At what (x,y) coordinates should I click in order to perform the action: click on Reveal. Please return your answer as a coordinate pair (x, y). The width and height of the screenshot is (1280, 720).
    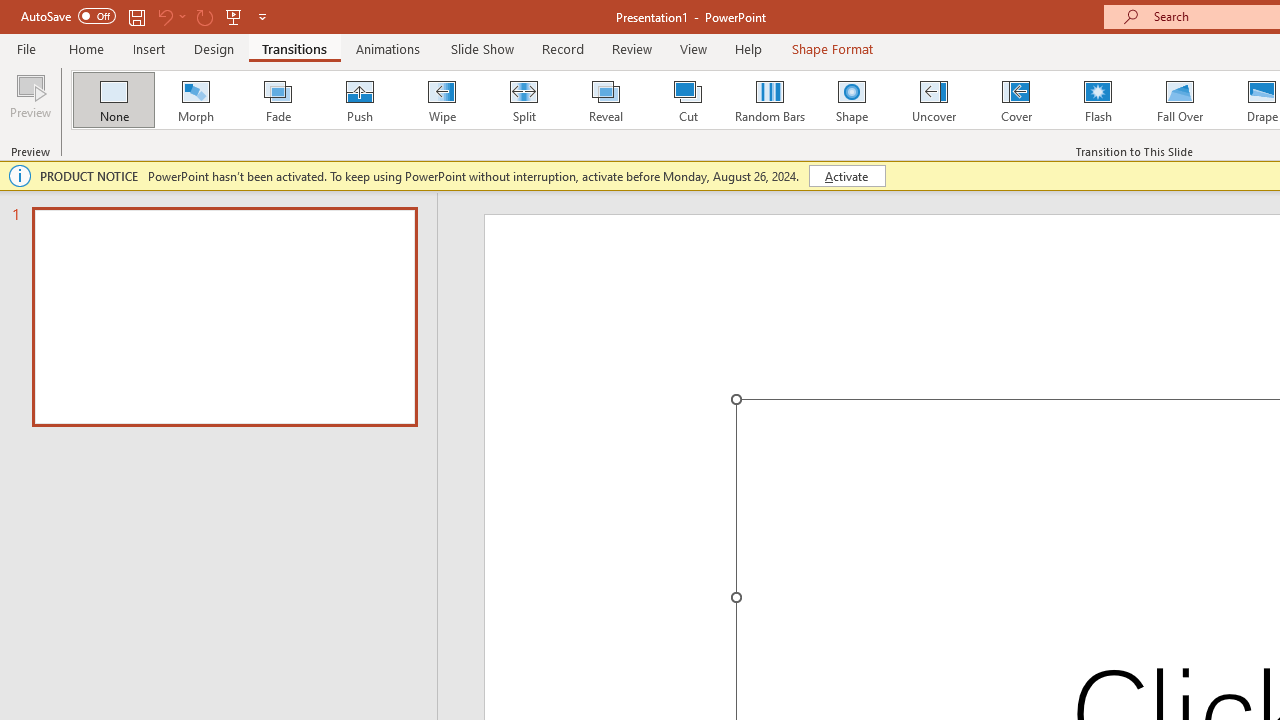
    Looking at the image, I should click on (605, 100).